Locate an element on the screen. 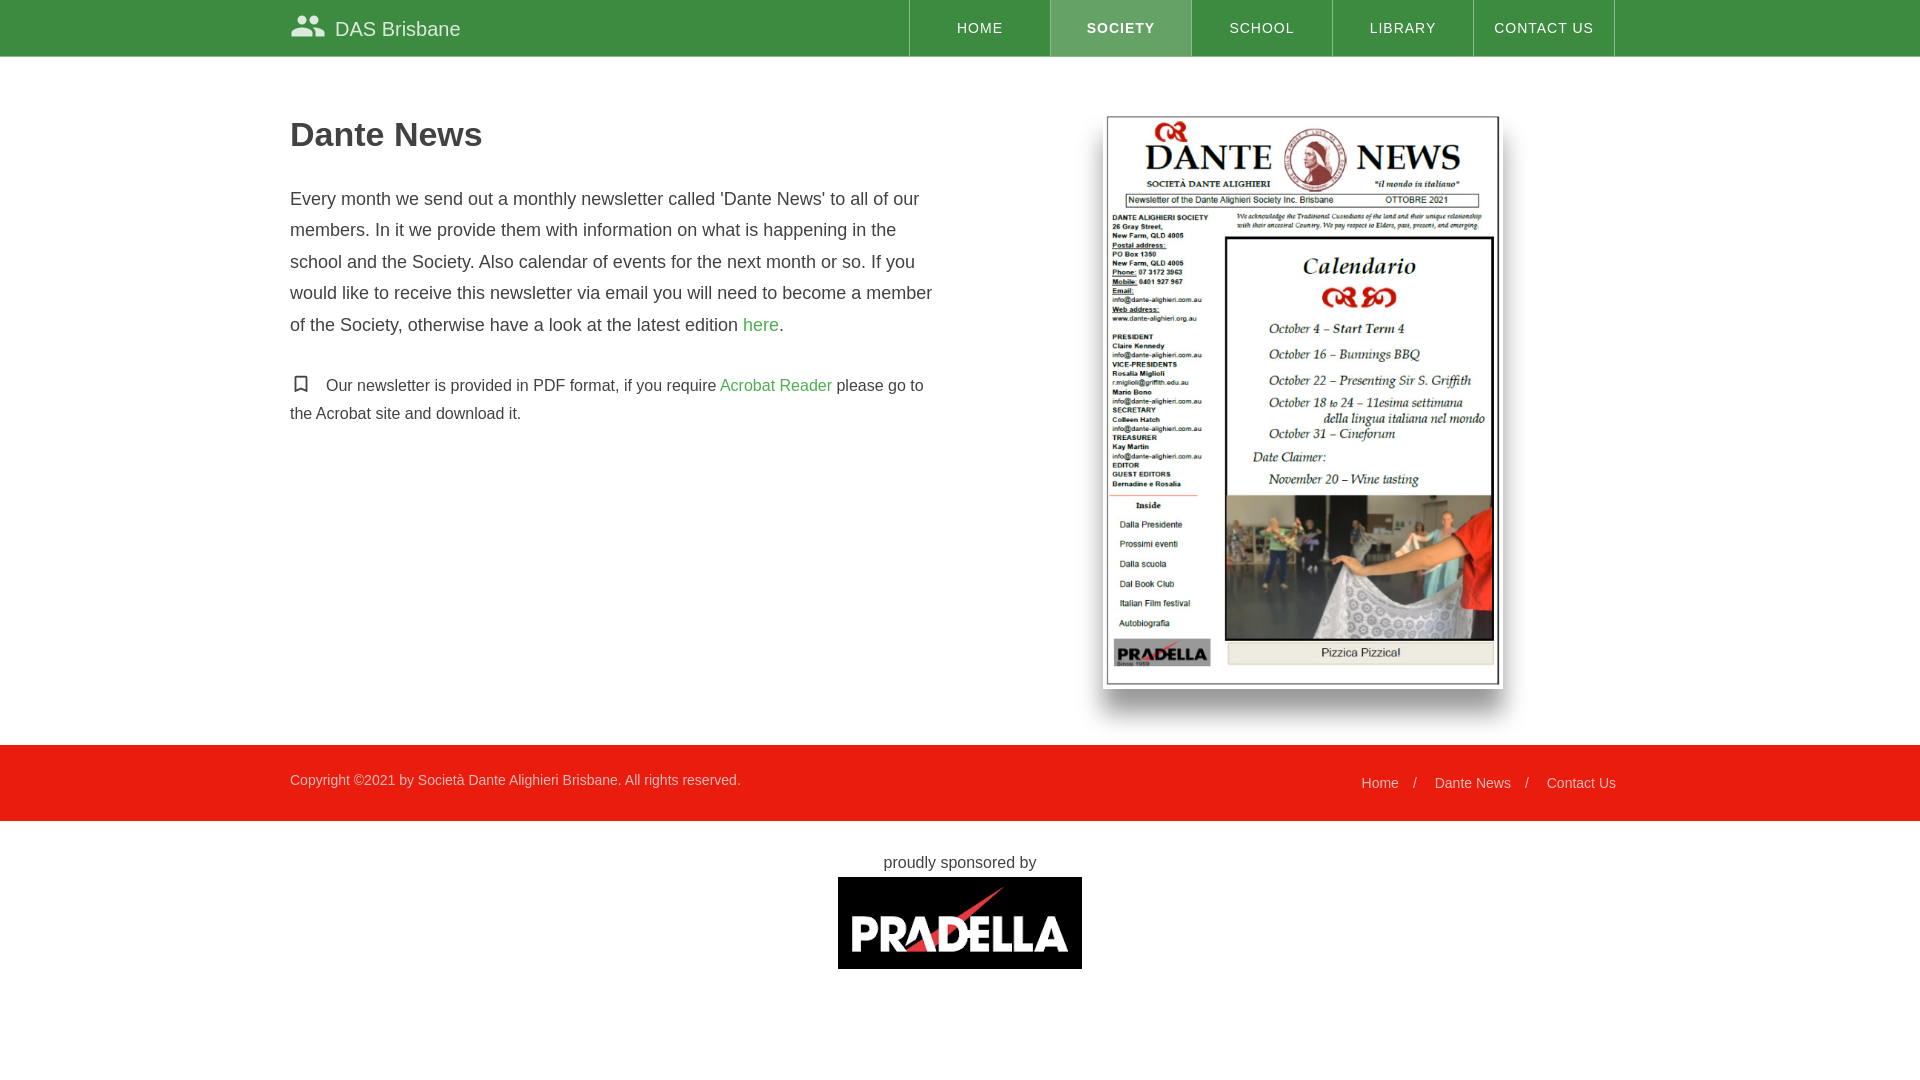 The width and height of the screenshot is (1920, 1080). Dante News is located at coordinates (1473, 783).